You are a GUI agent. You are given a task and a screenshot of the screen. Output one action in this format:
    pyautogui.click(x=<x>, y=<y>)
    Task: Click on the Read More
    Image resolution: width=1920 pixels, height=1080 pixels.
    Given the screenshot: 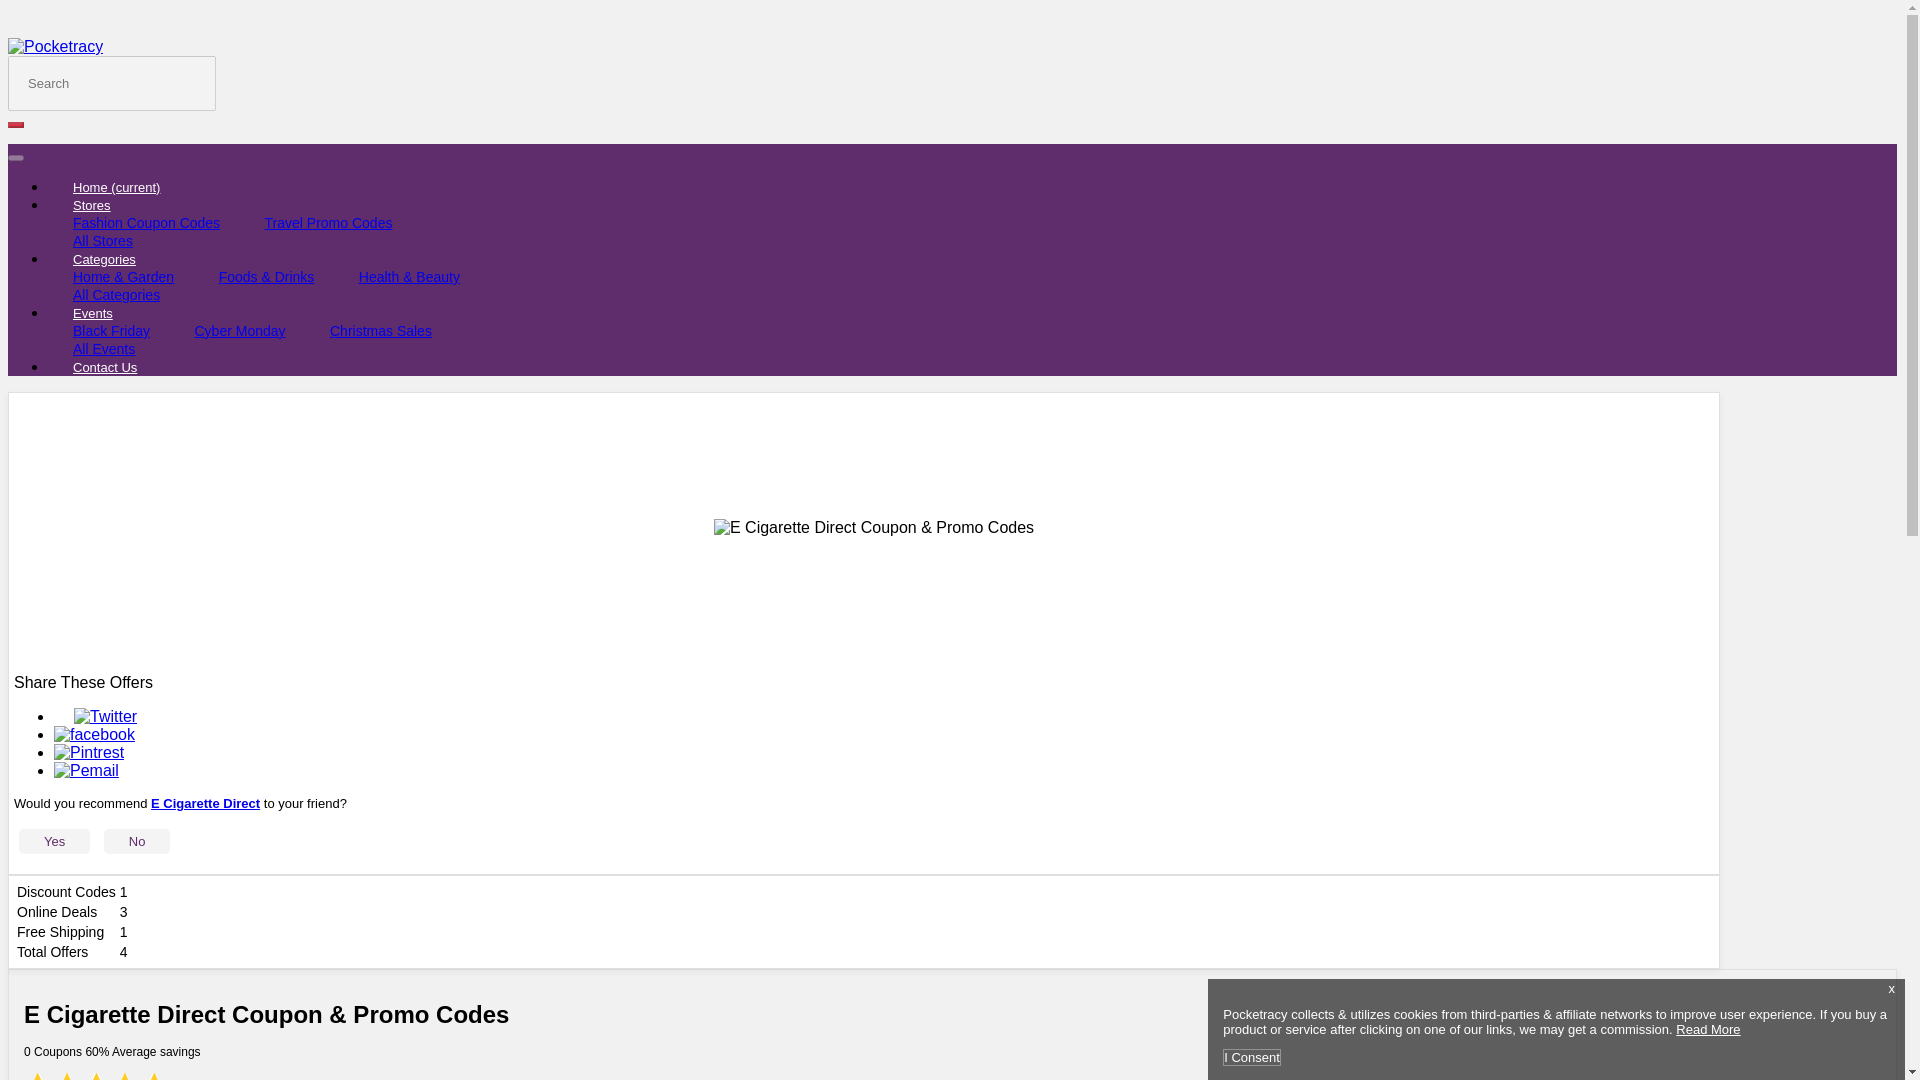 What is the action you would take?
    pyautogui.click(x=1708, y=1028)
    